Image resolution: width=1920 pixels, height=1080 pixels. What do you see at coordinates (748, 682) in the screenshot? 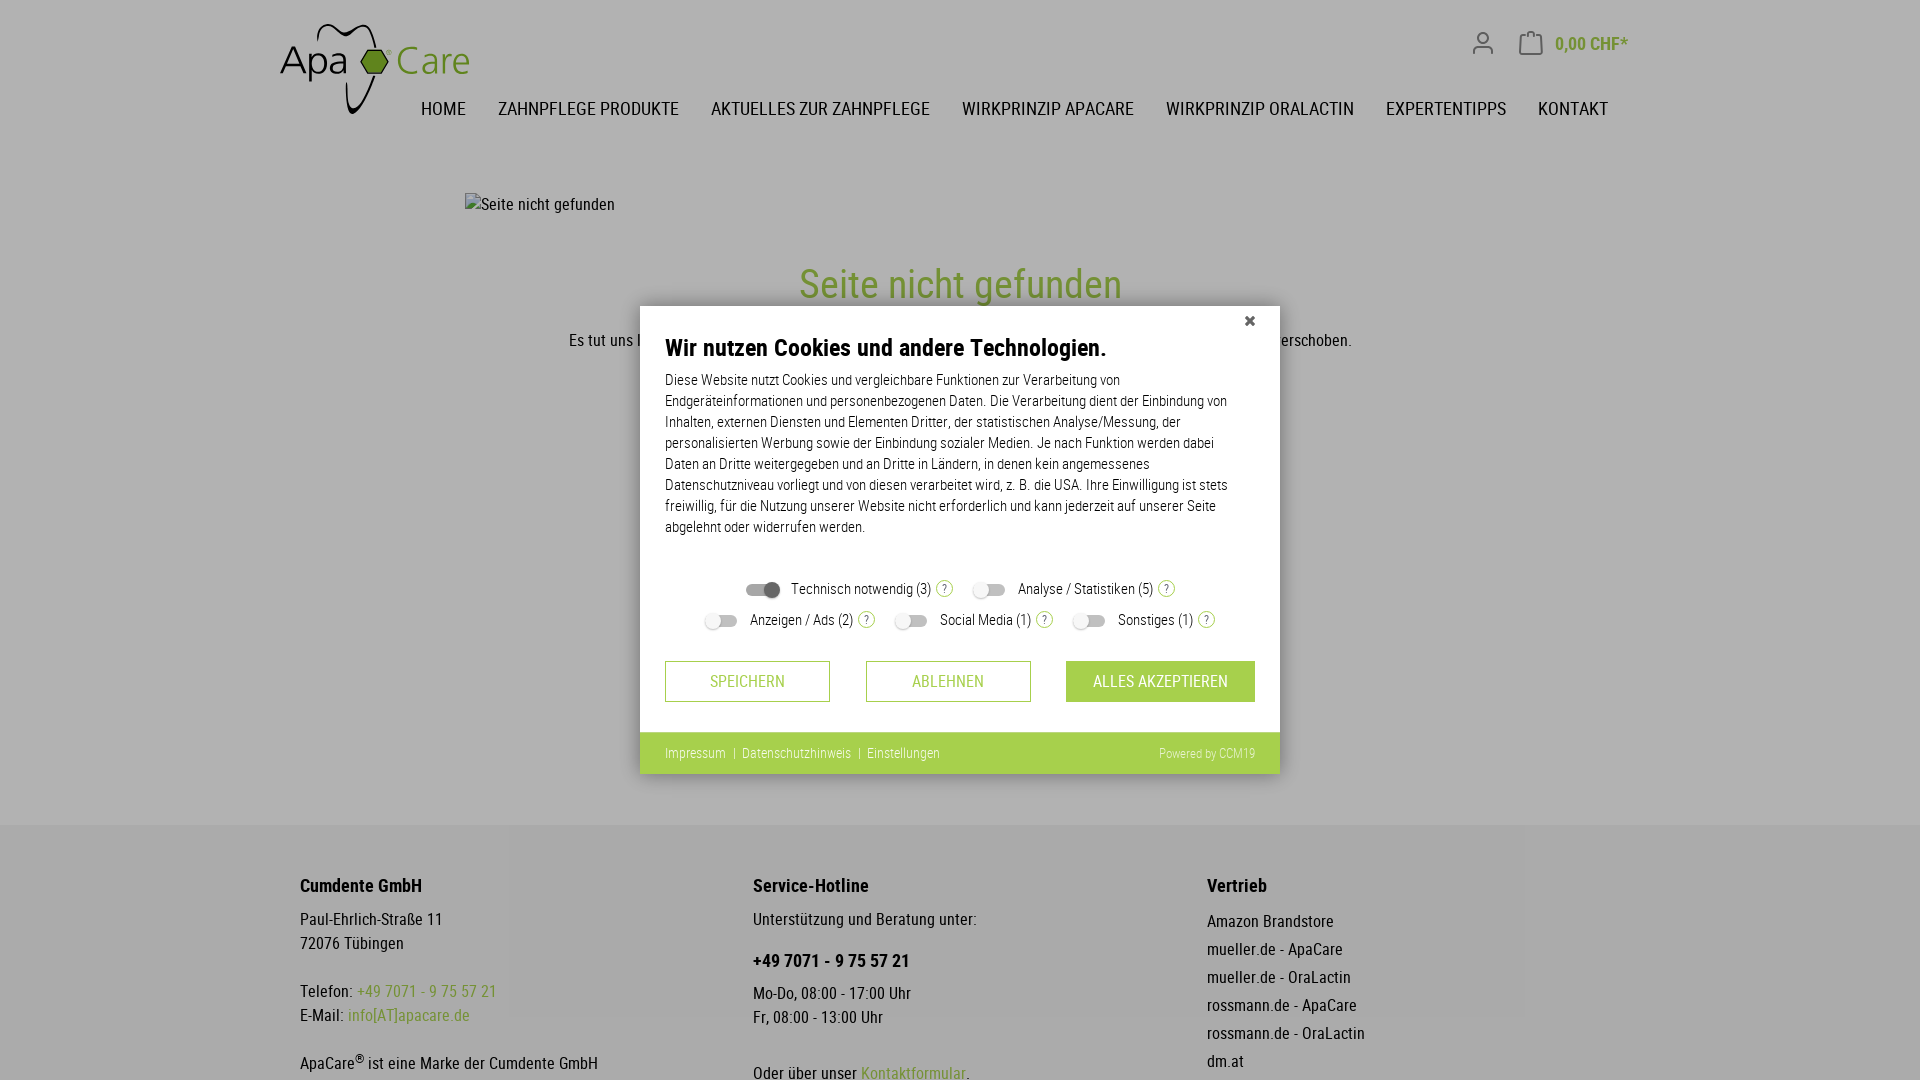
I see `SPEICHERN` at bounding box center [748, 682].